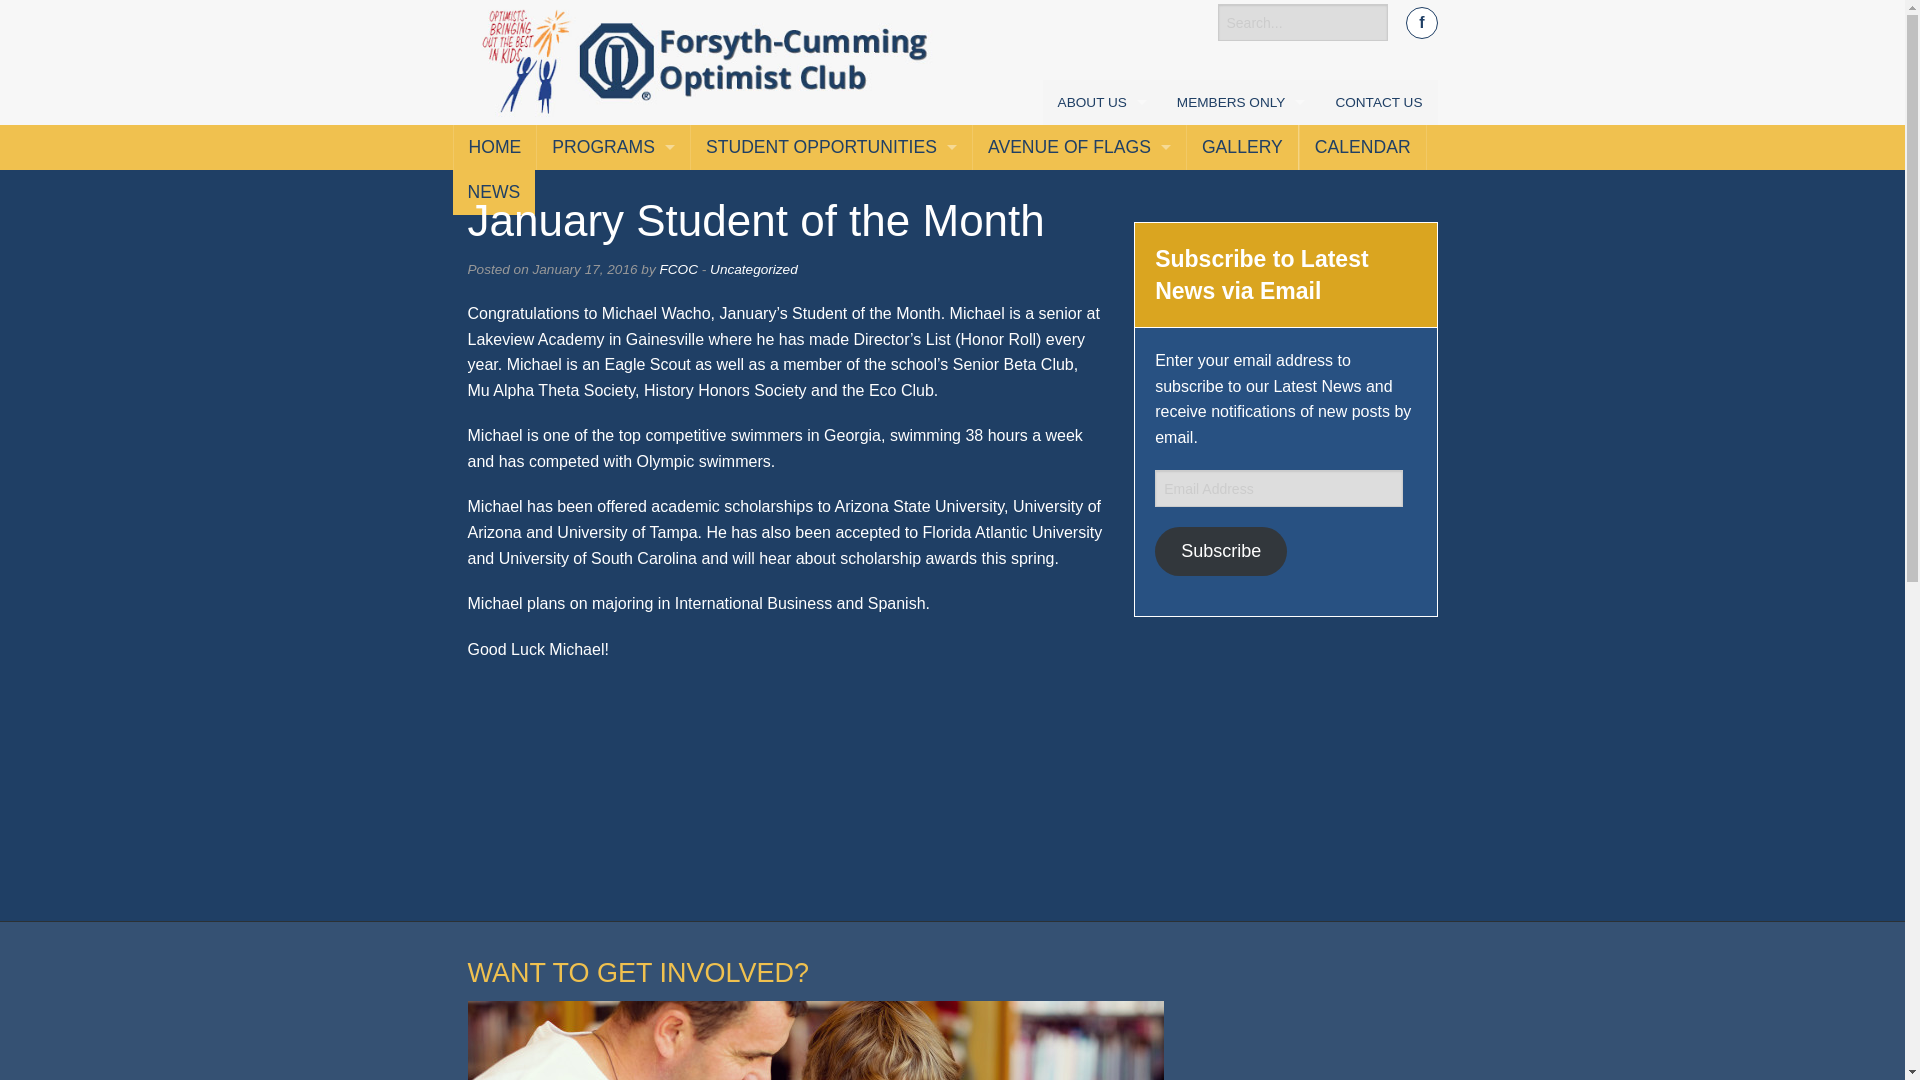 This screenshot has width=1920, height=1080. What do you see at coordinates (1302, 22) in the screenshot?
I see `Search for:` at bounding box center [1302, 22].